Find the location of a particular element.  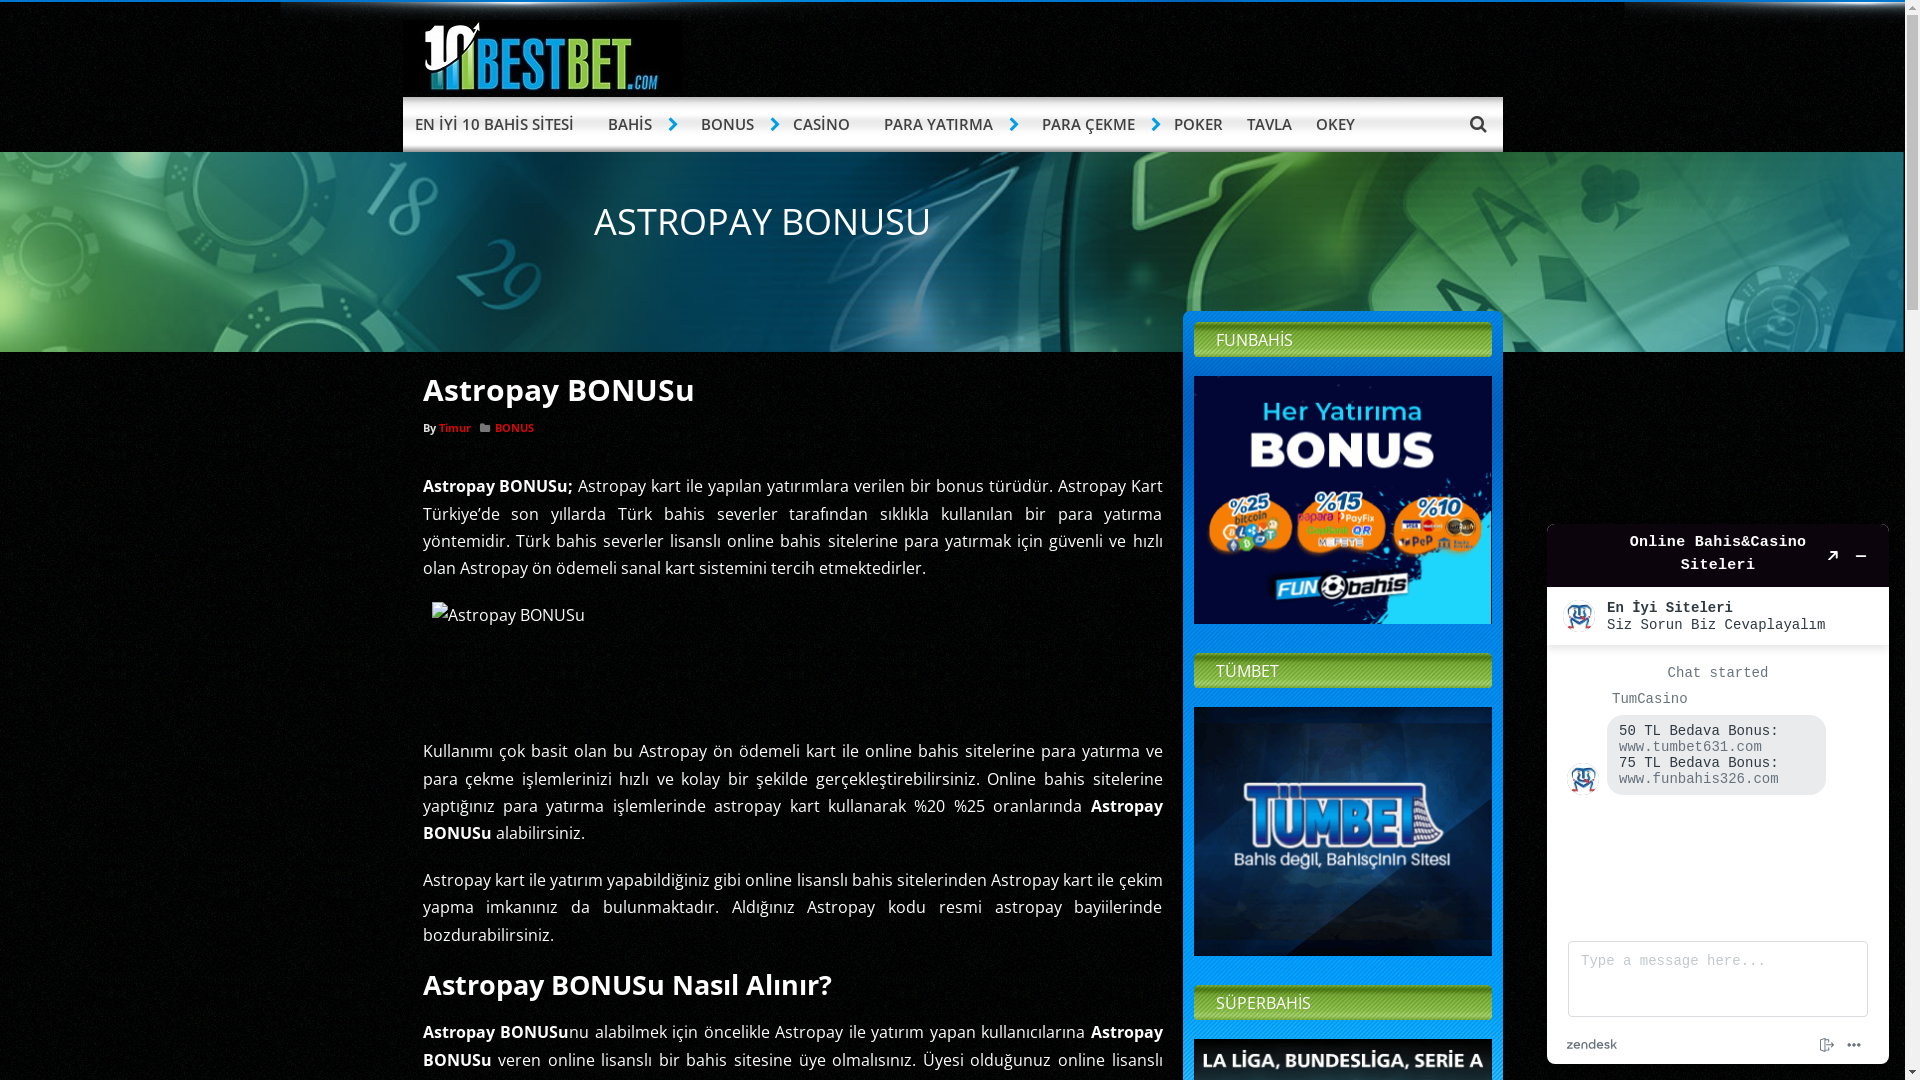

Funbahis is located at coordinates (1343, 500).